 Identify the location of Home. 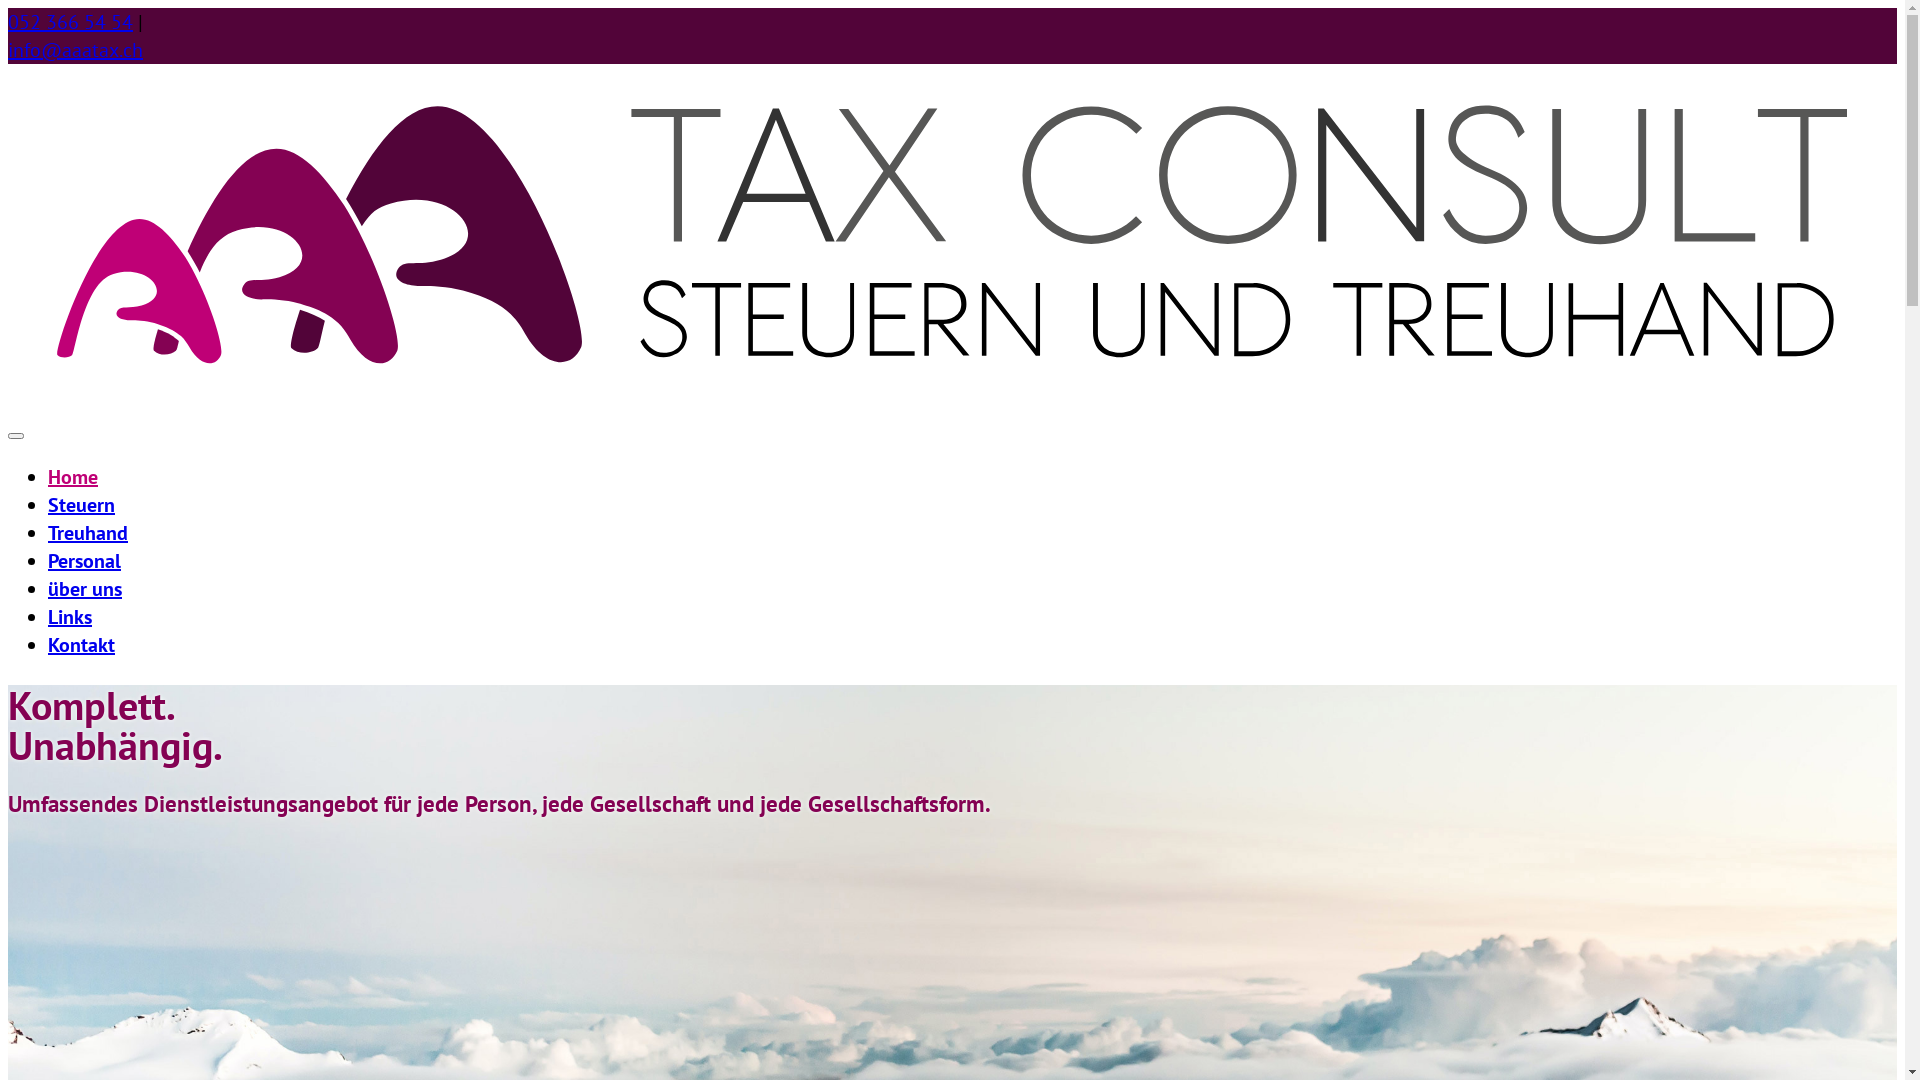
(73, 477).